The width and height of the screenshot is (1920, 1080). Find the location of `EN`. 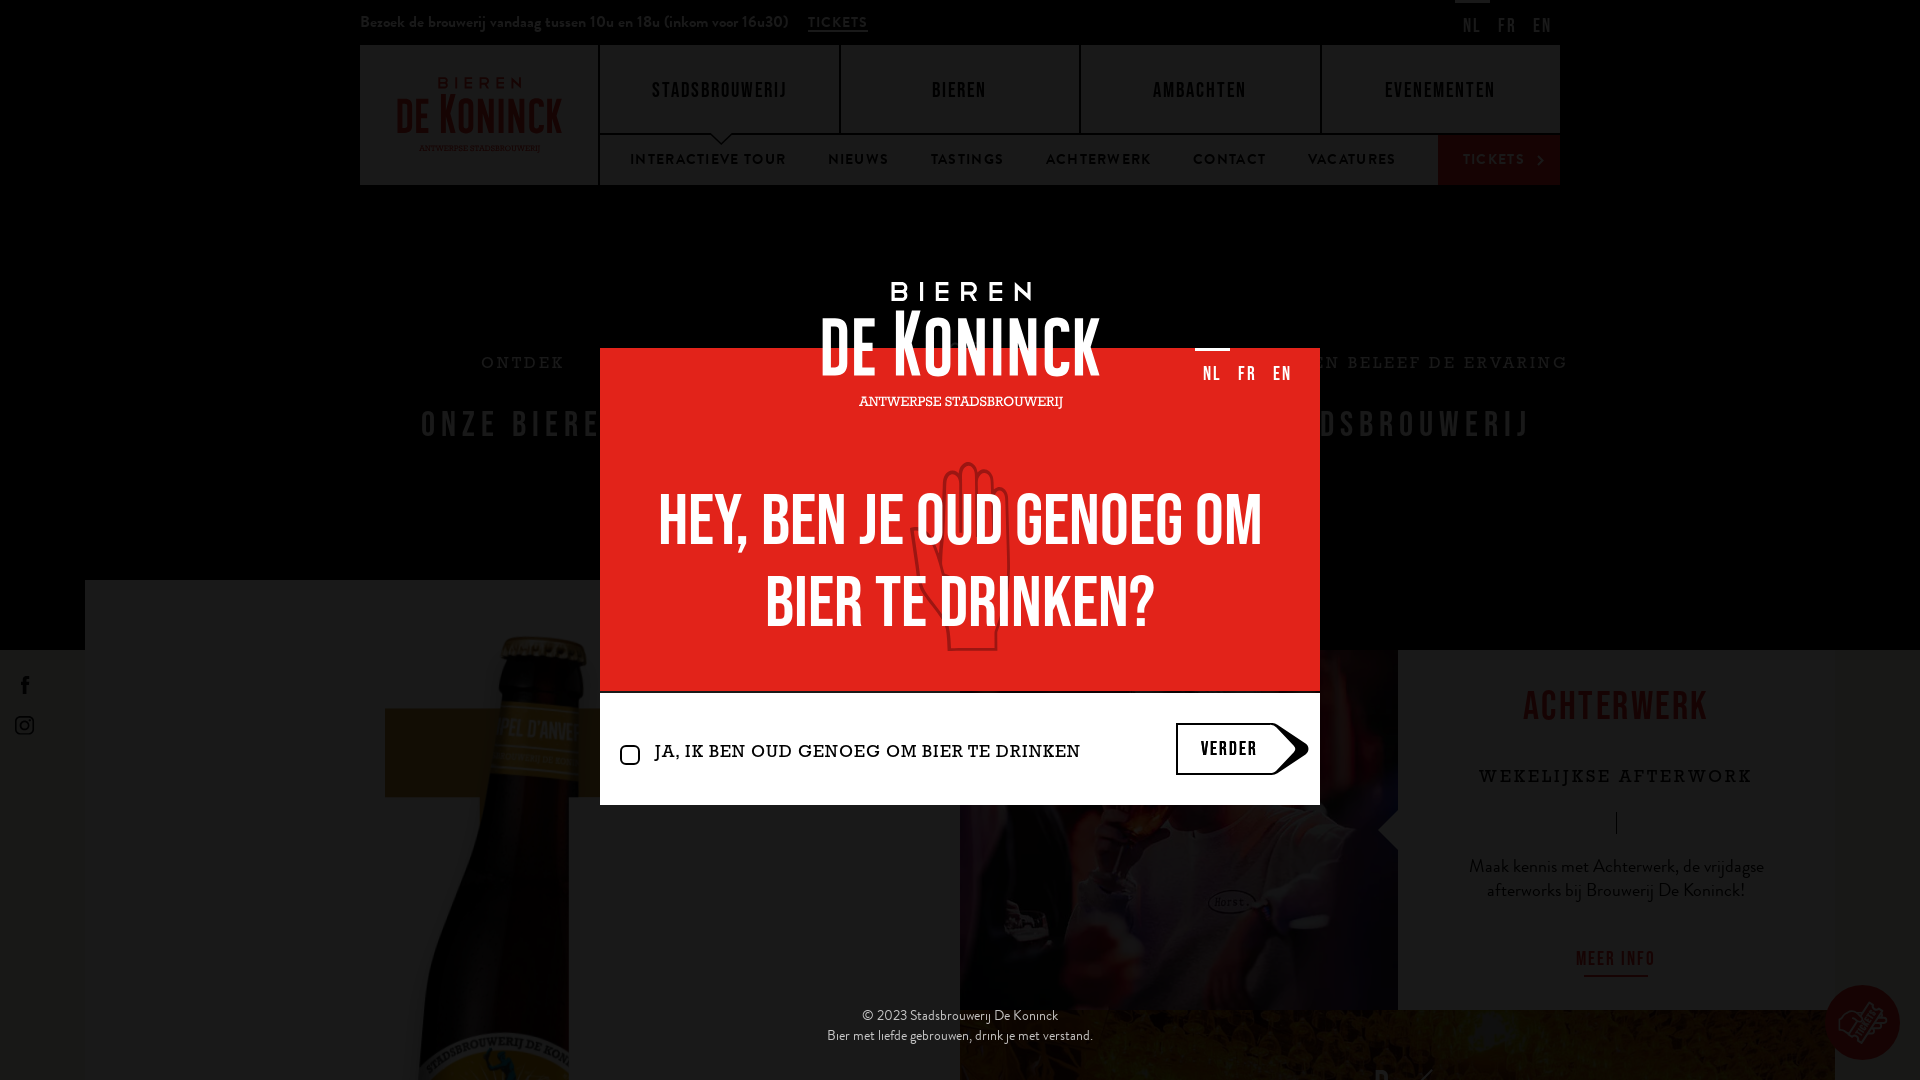

EN is located at coordinates (1542, 23).